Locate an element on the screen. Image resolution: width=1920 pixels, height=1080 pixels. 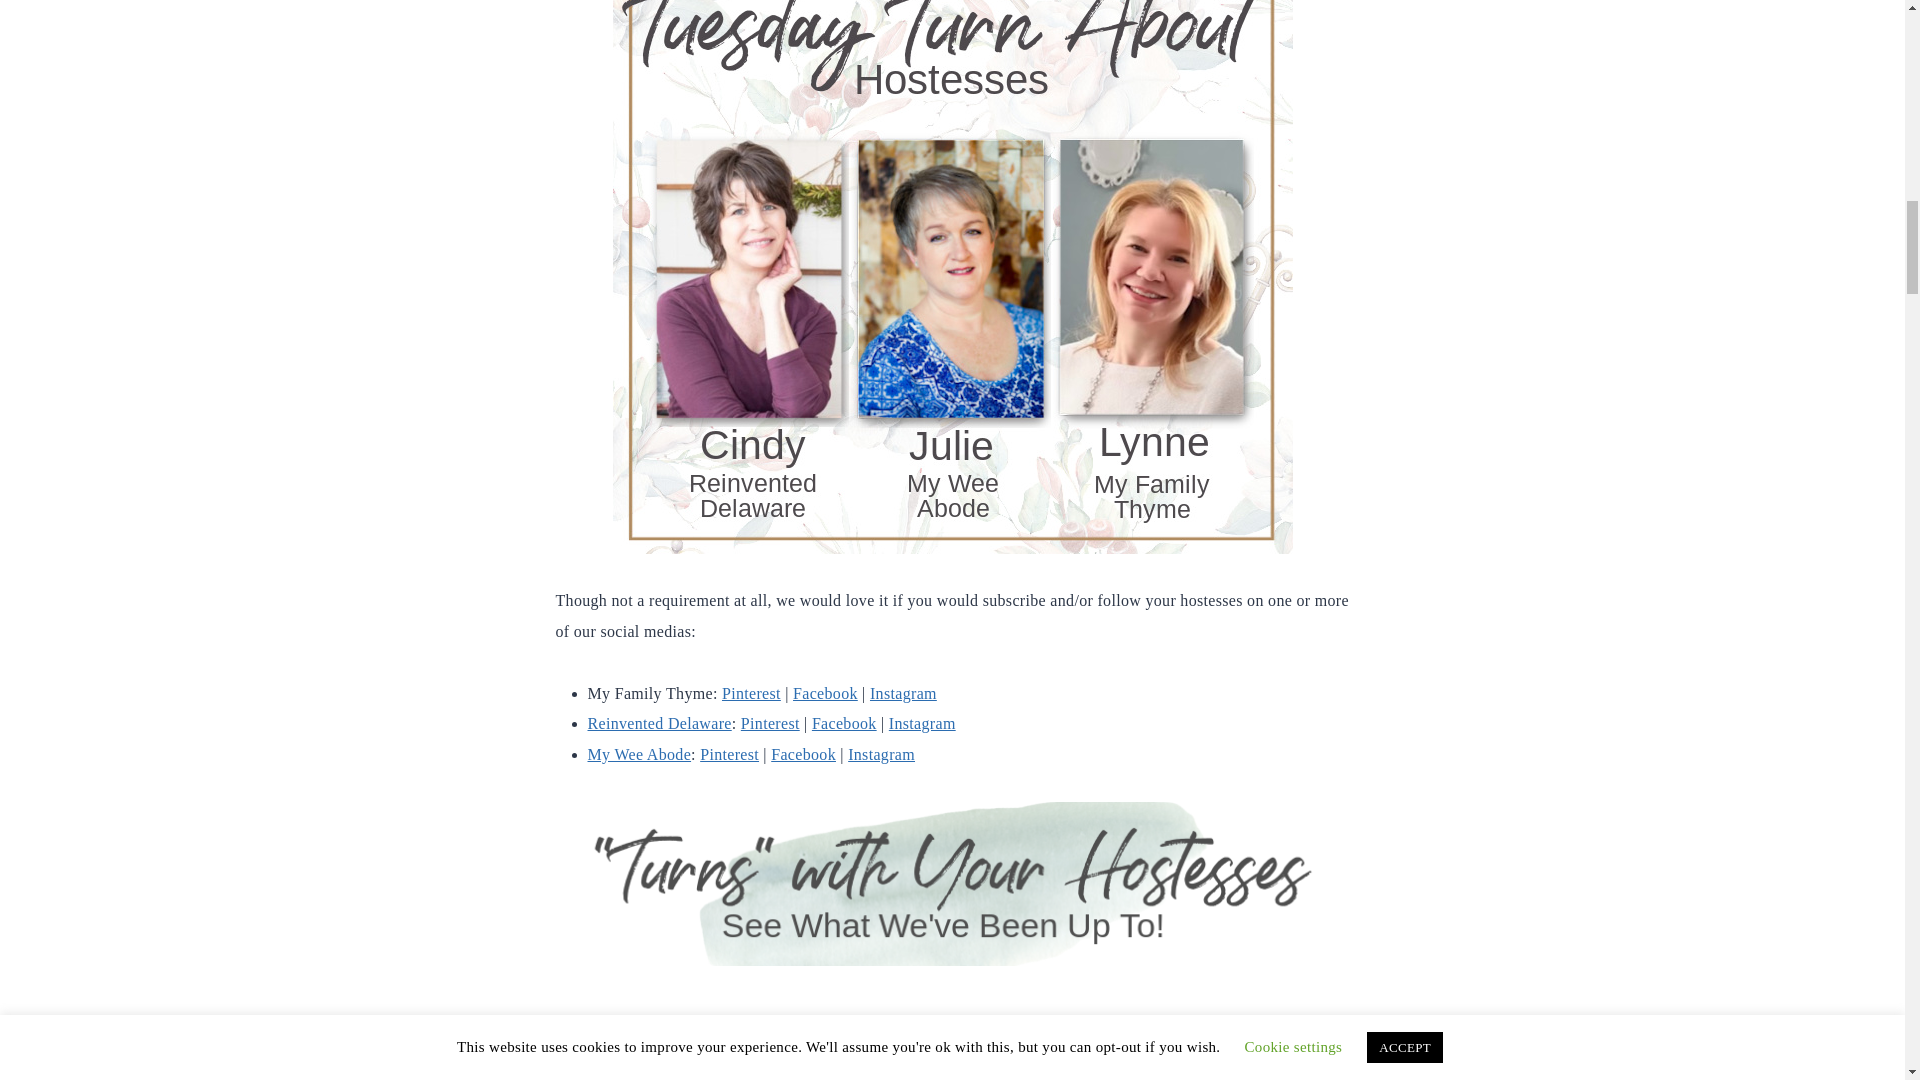
Pinterest is located at coordinates (751, 693).